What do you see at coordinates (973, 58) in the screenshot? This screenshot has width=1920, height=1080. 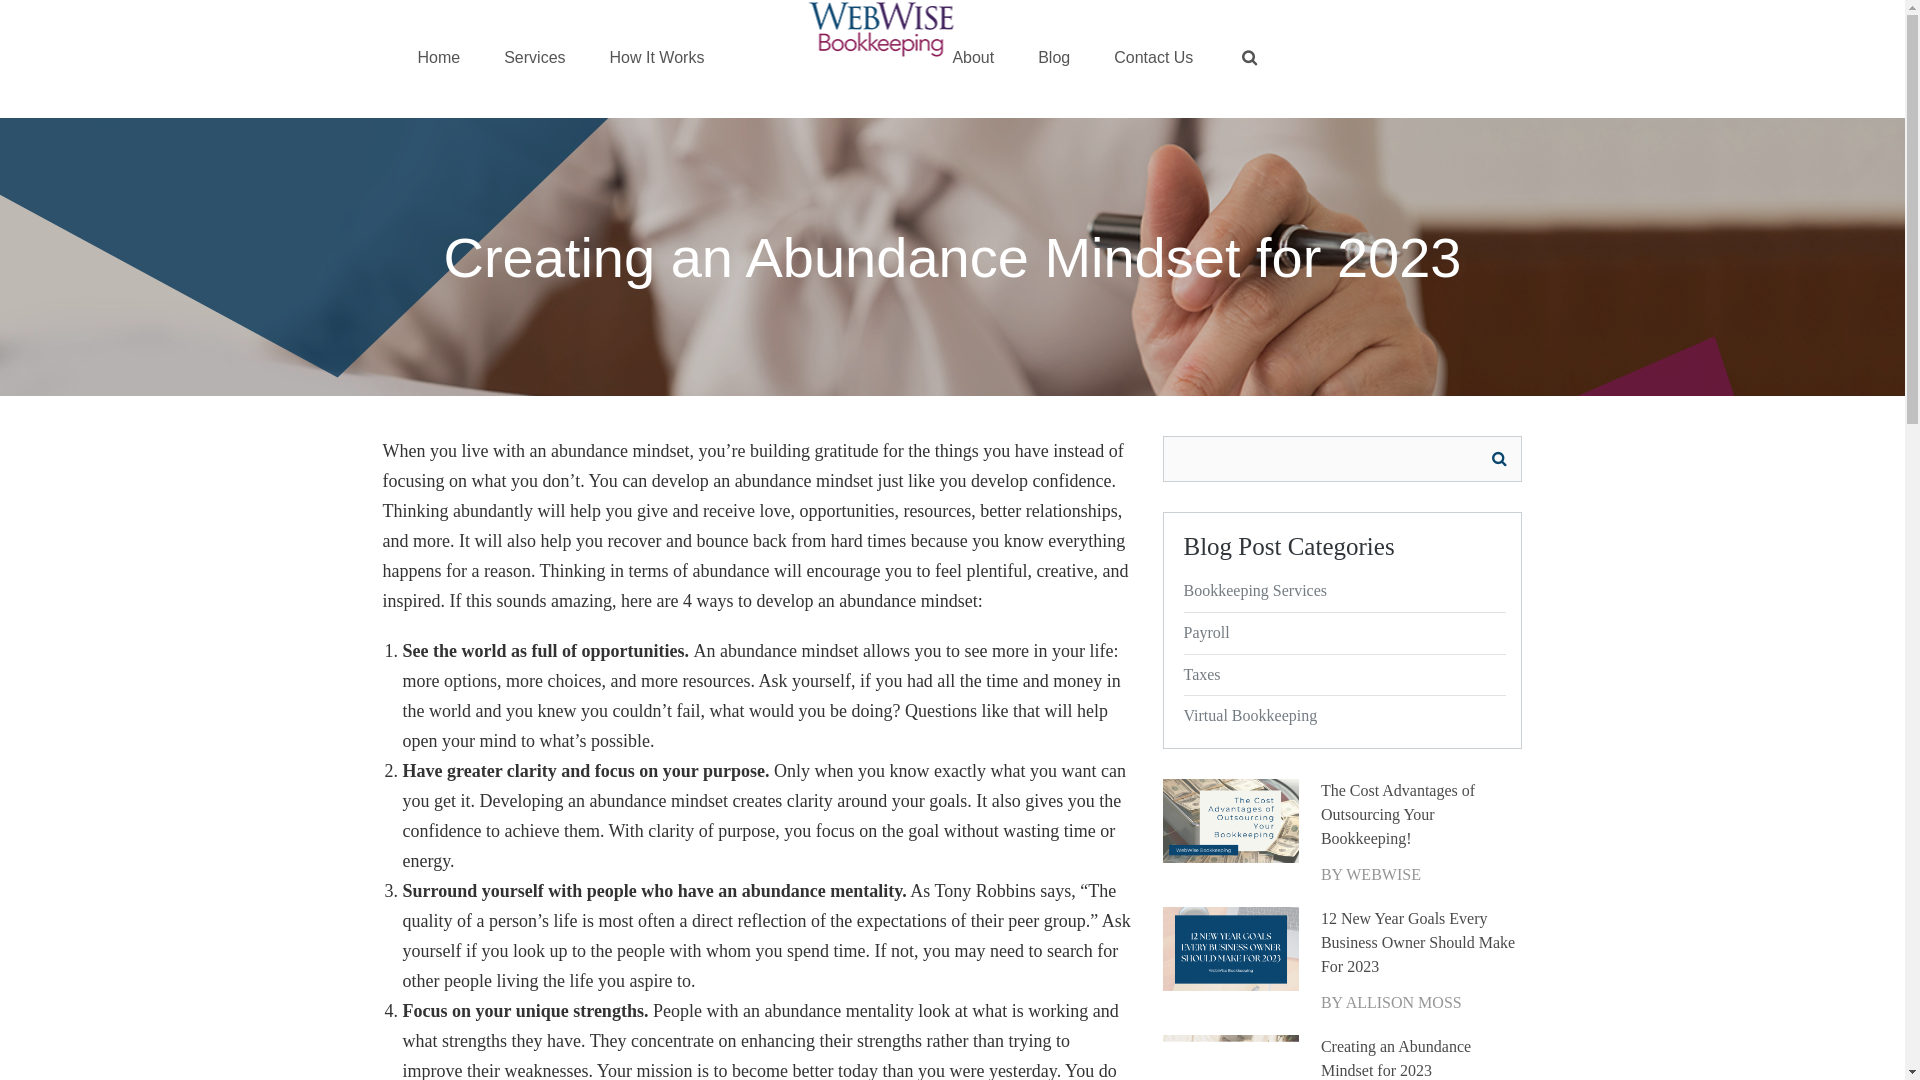 I see `About` at bounding box center [973, 58].